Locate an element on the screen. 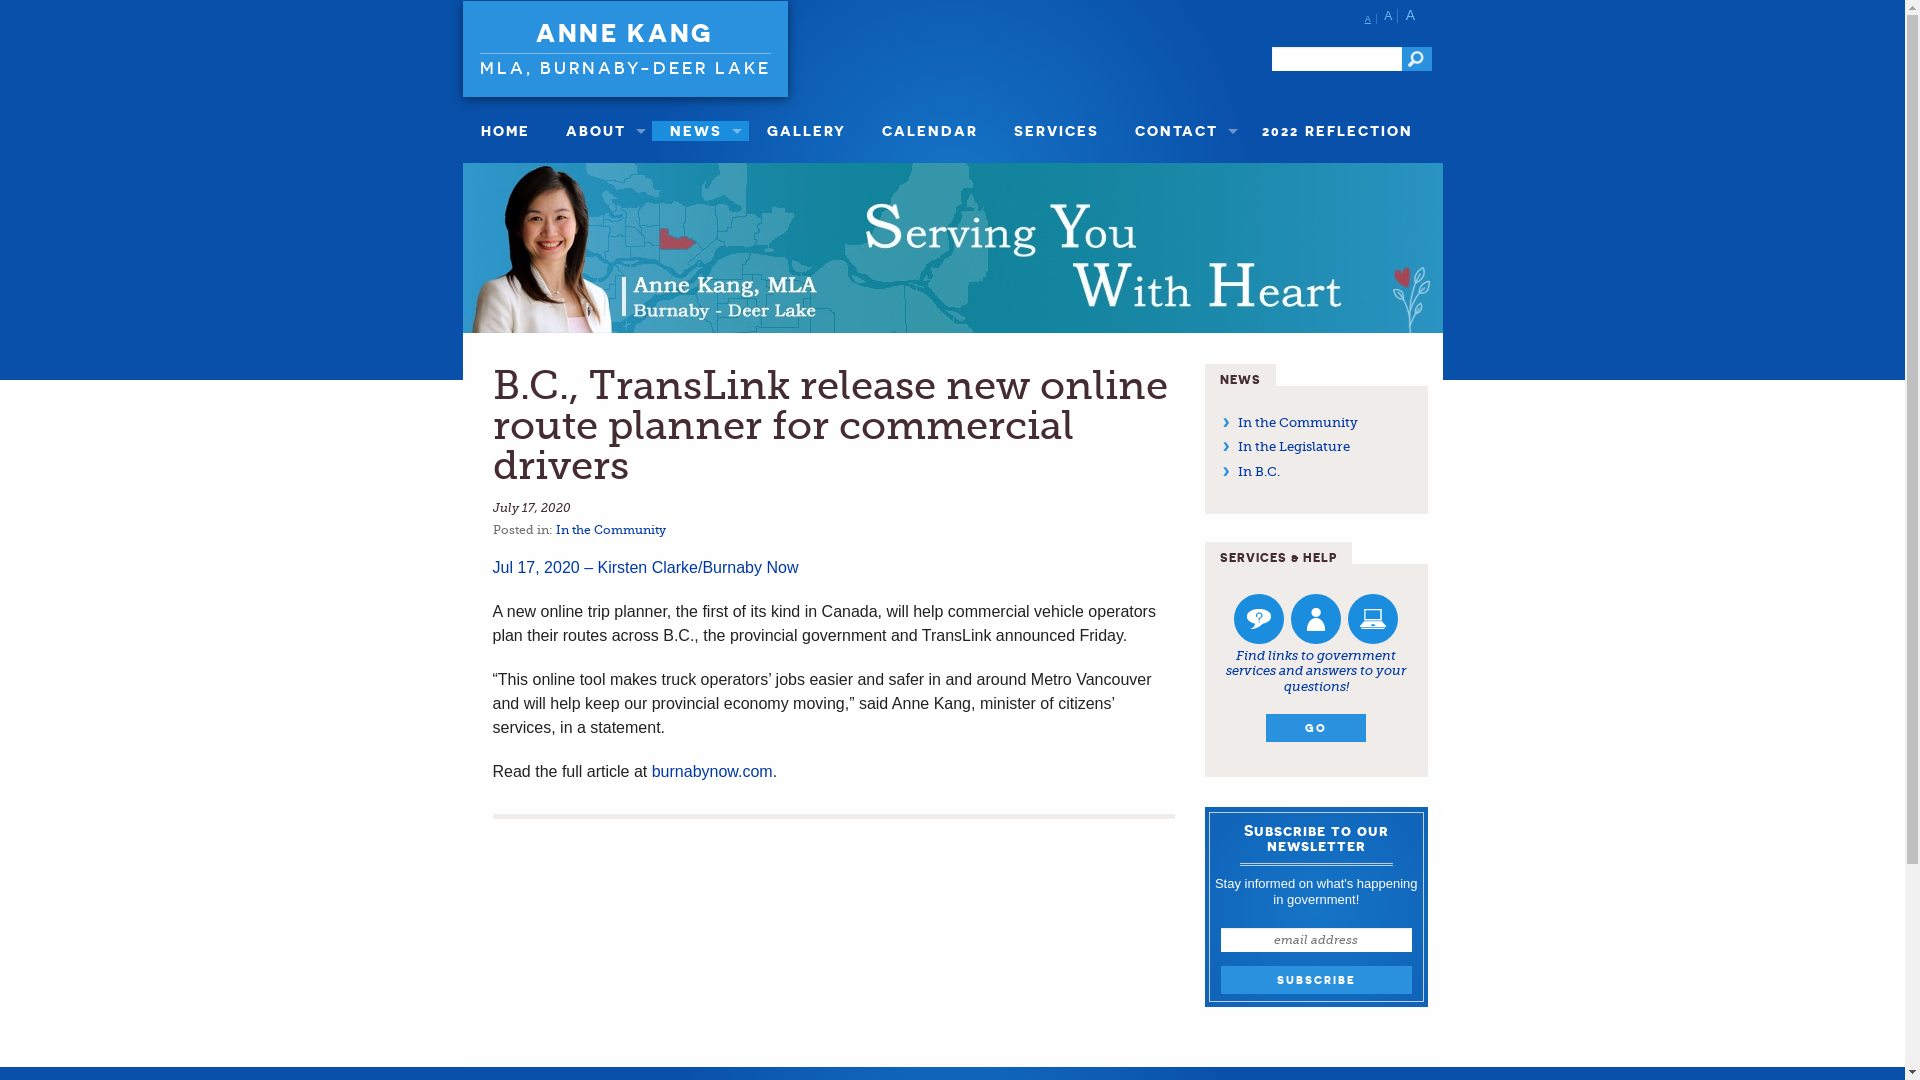 This screenshot has width=1920, height=1080. Subscribe is located at coordinates (1316, 980).